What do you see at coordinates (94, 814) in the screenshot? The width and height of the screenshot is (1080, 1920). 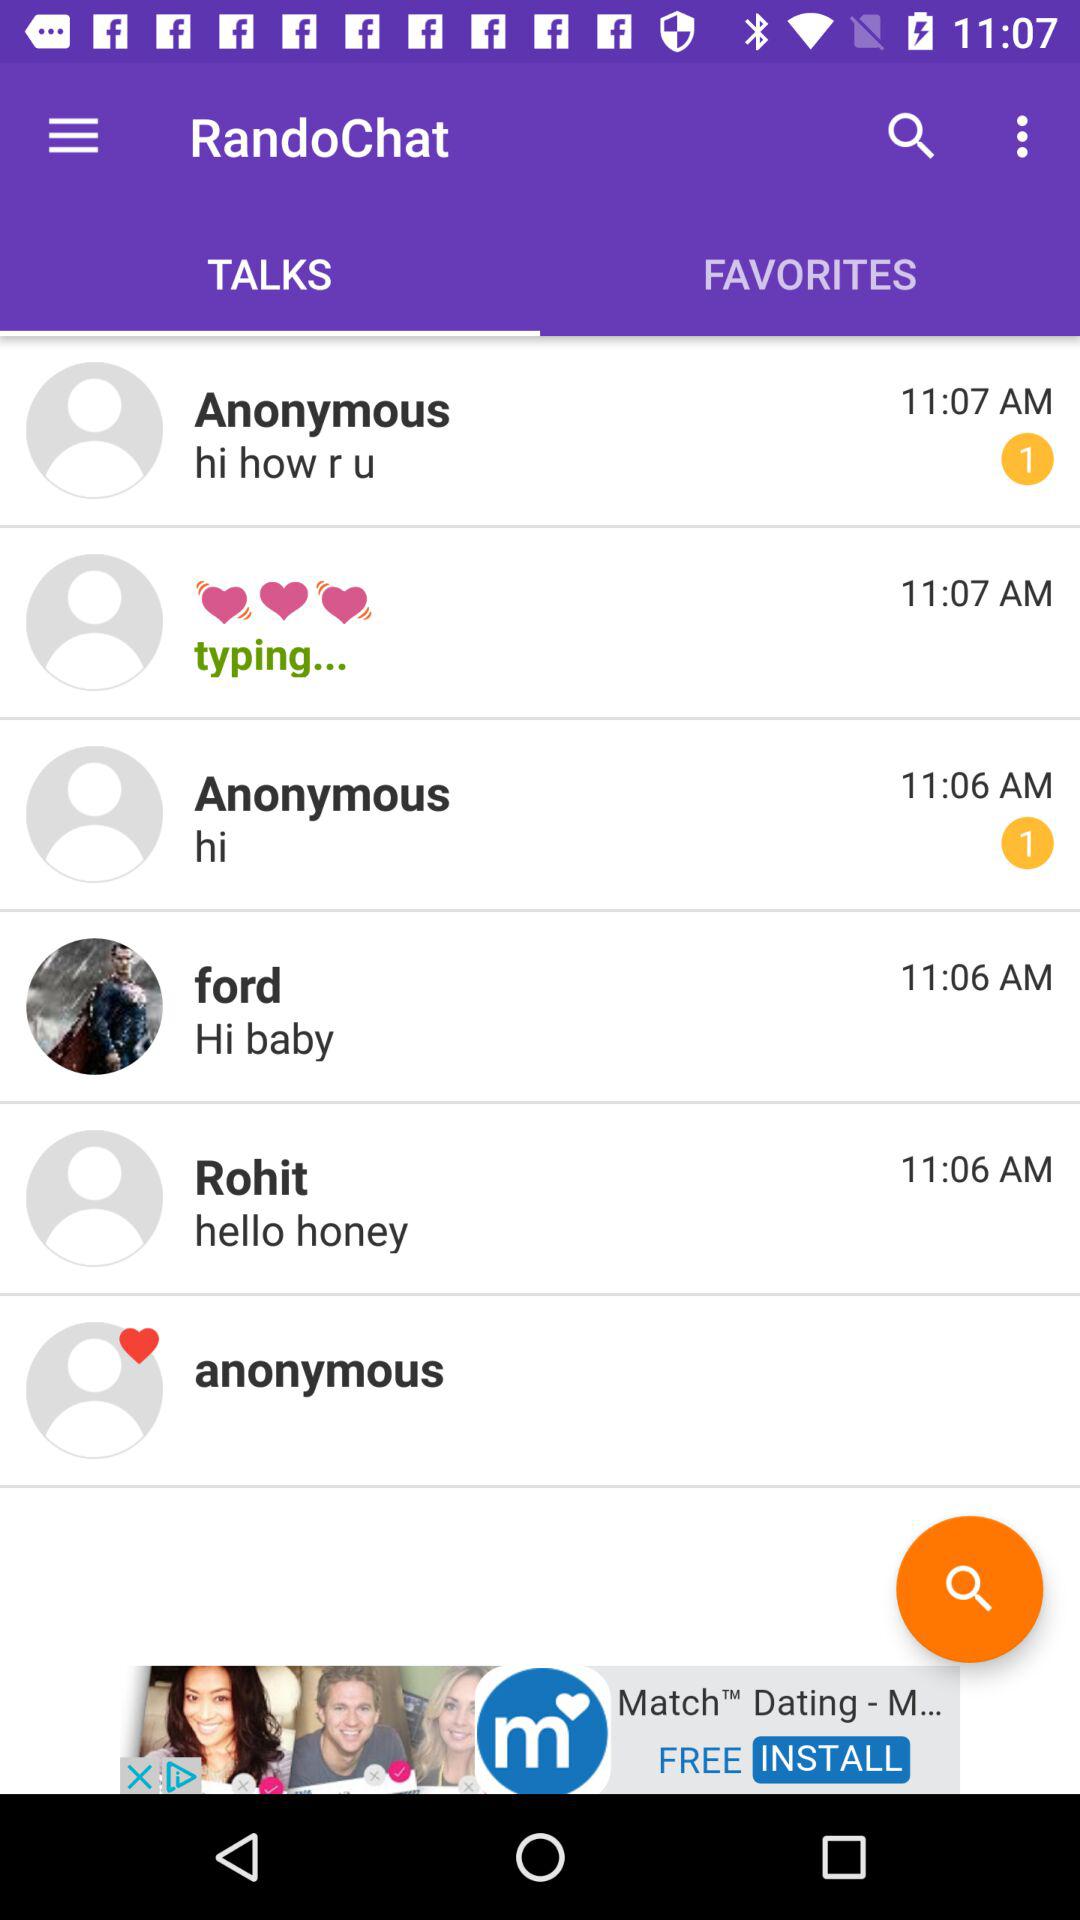 I see `go to profile` at bounding box center [94, 814].